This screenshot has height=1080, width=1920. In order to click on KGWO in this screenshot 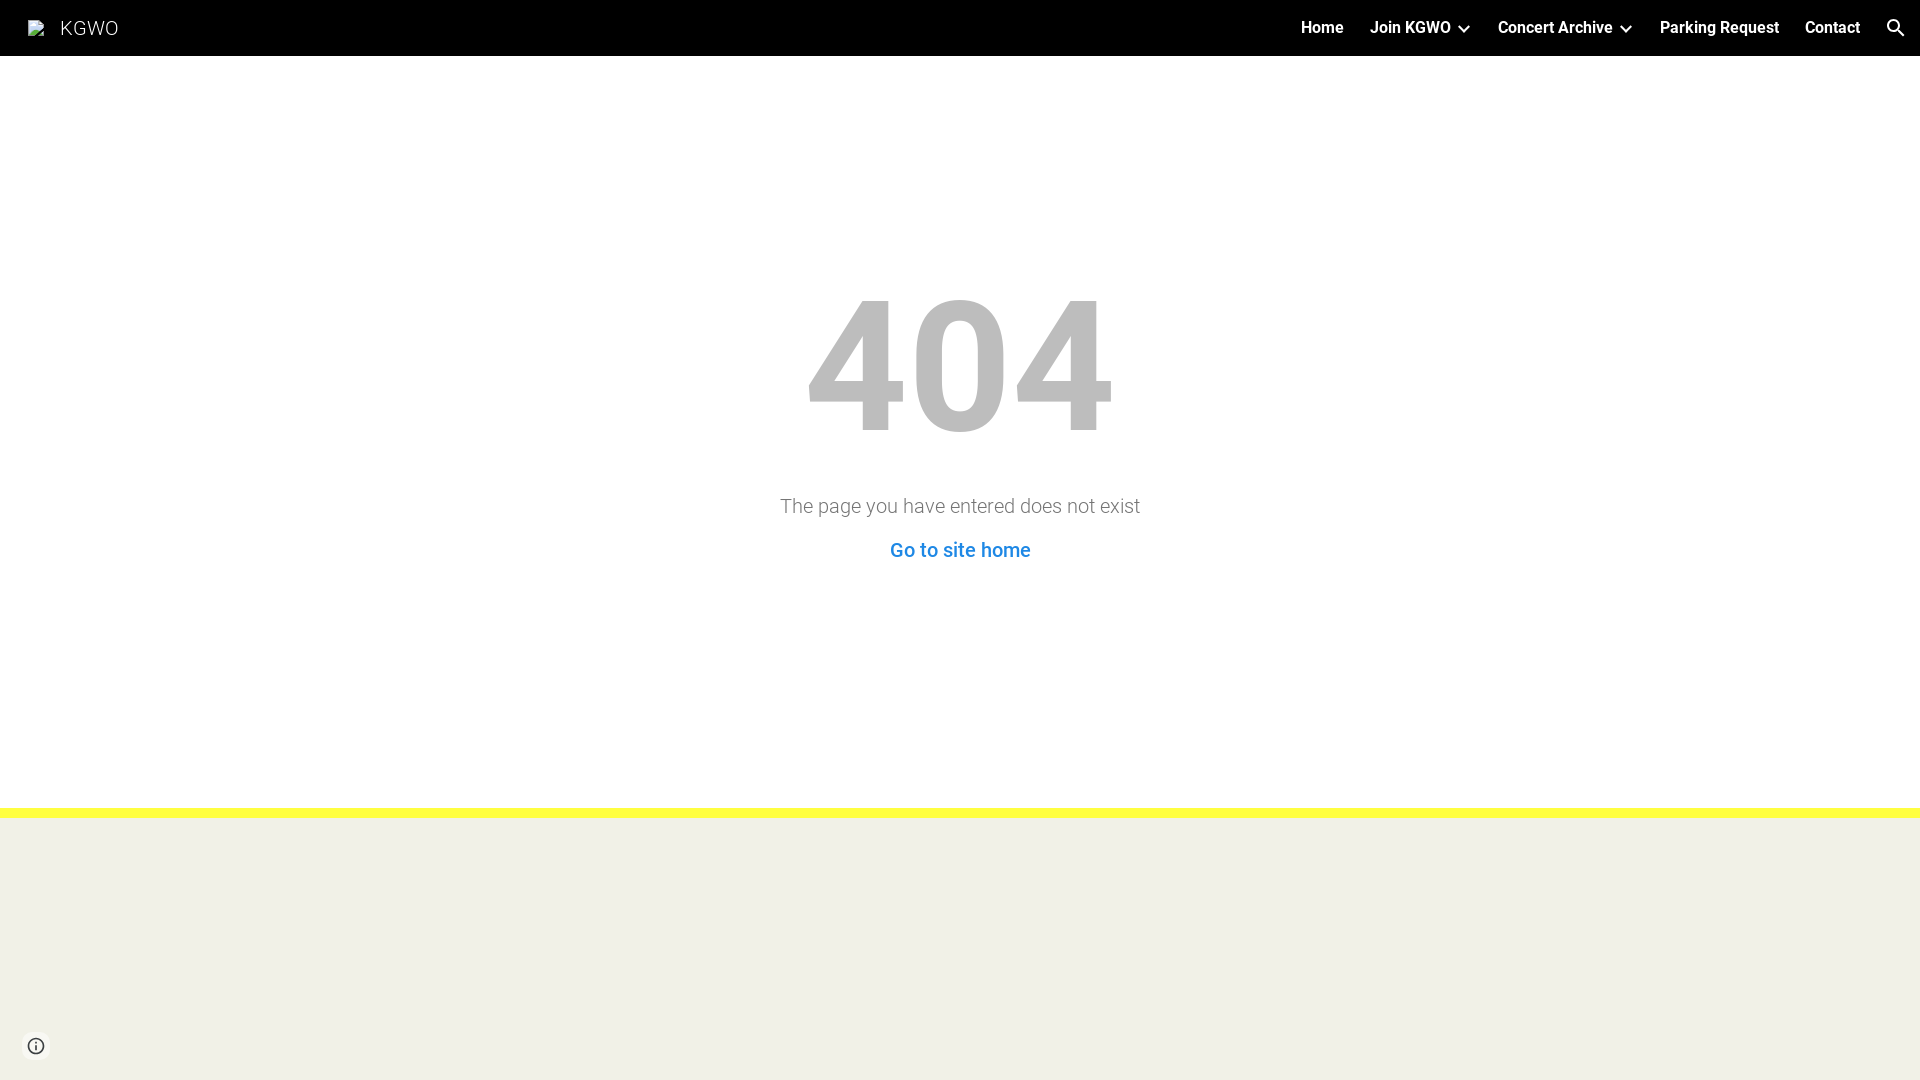, I will do `click(74, 26)`.